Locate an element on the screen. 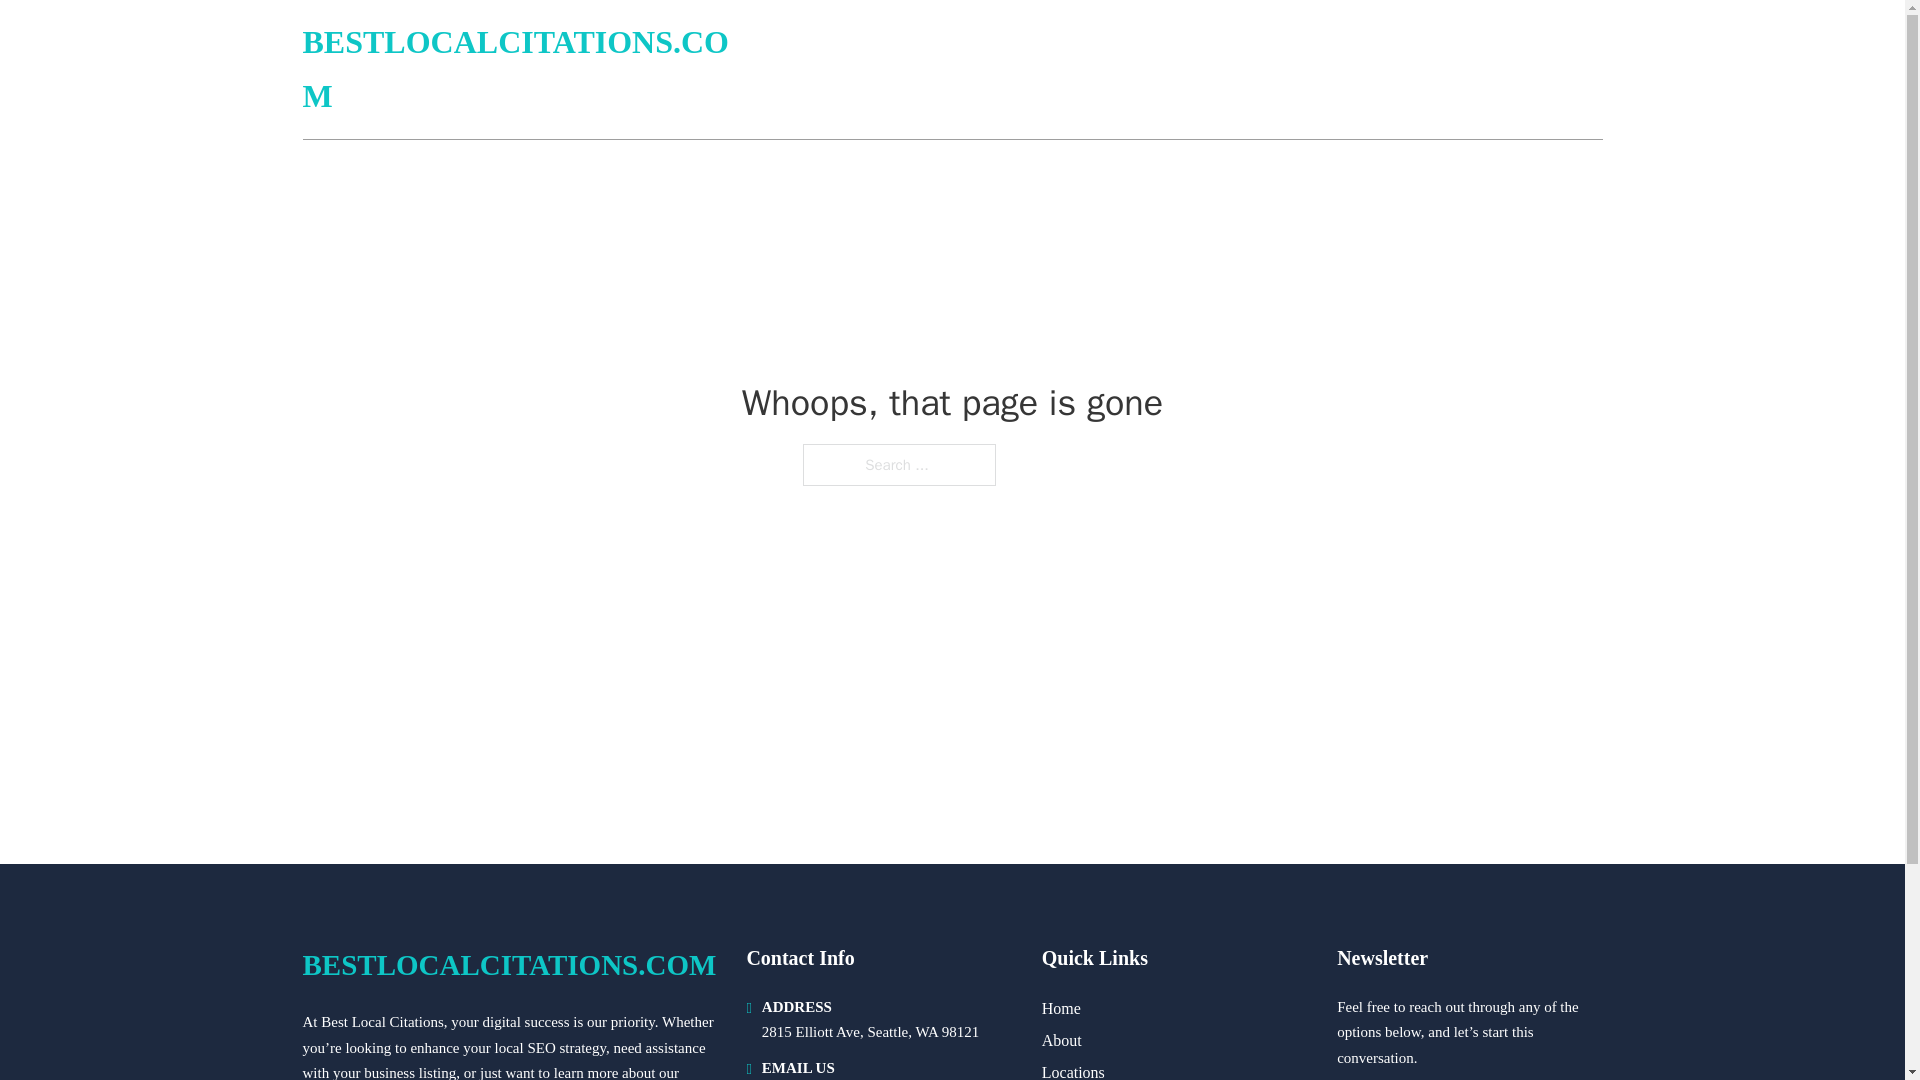  Locations is located at coordinates (1074, 1070).